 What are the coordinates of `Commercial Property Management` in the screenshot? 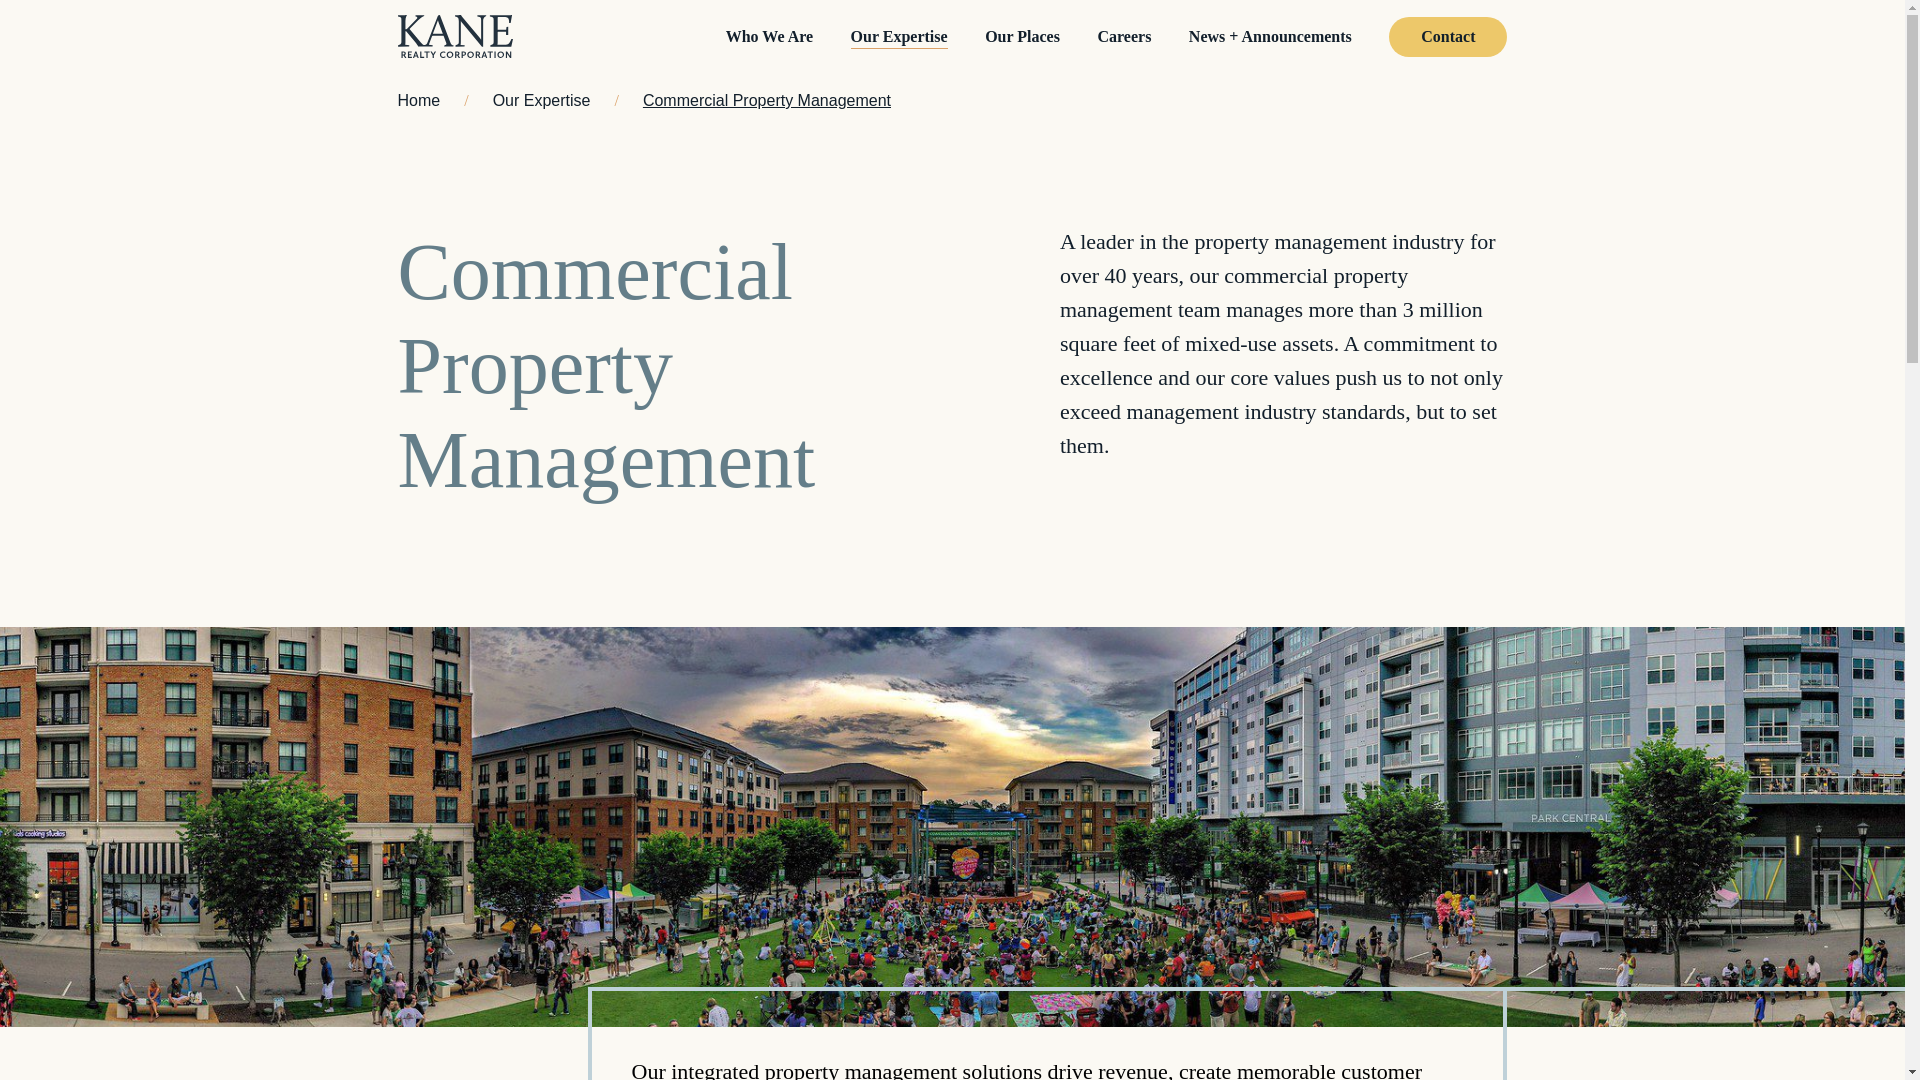 It's located at (766, 100).